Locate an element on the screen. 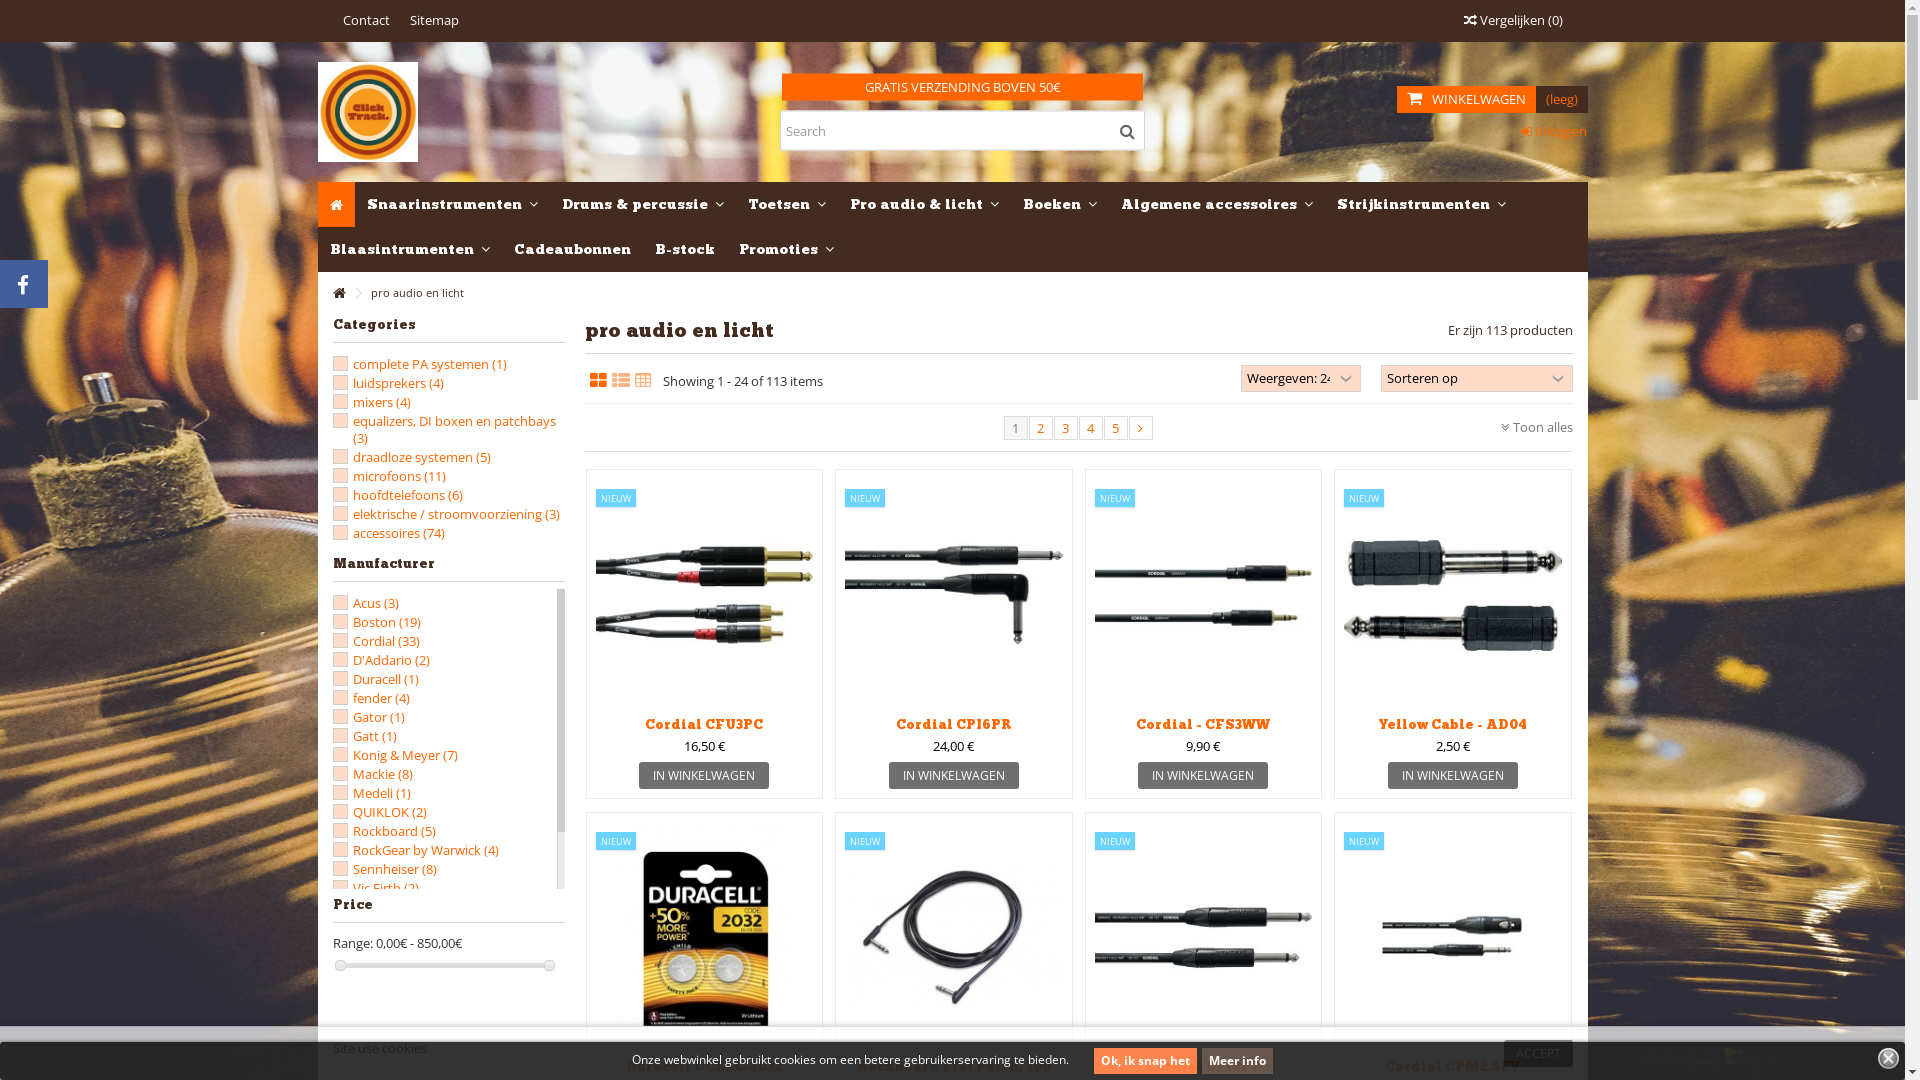 The width and height of the screenshot is (1920, 1080). Yellow Parts (3) is located at coordinates (397, 945).